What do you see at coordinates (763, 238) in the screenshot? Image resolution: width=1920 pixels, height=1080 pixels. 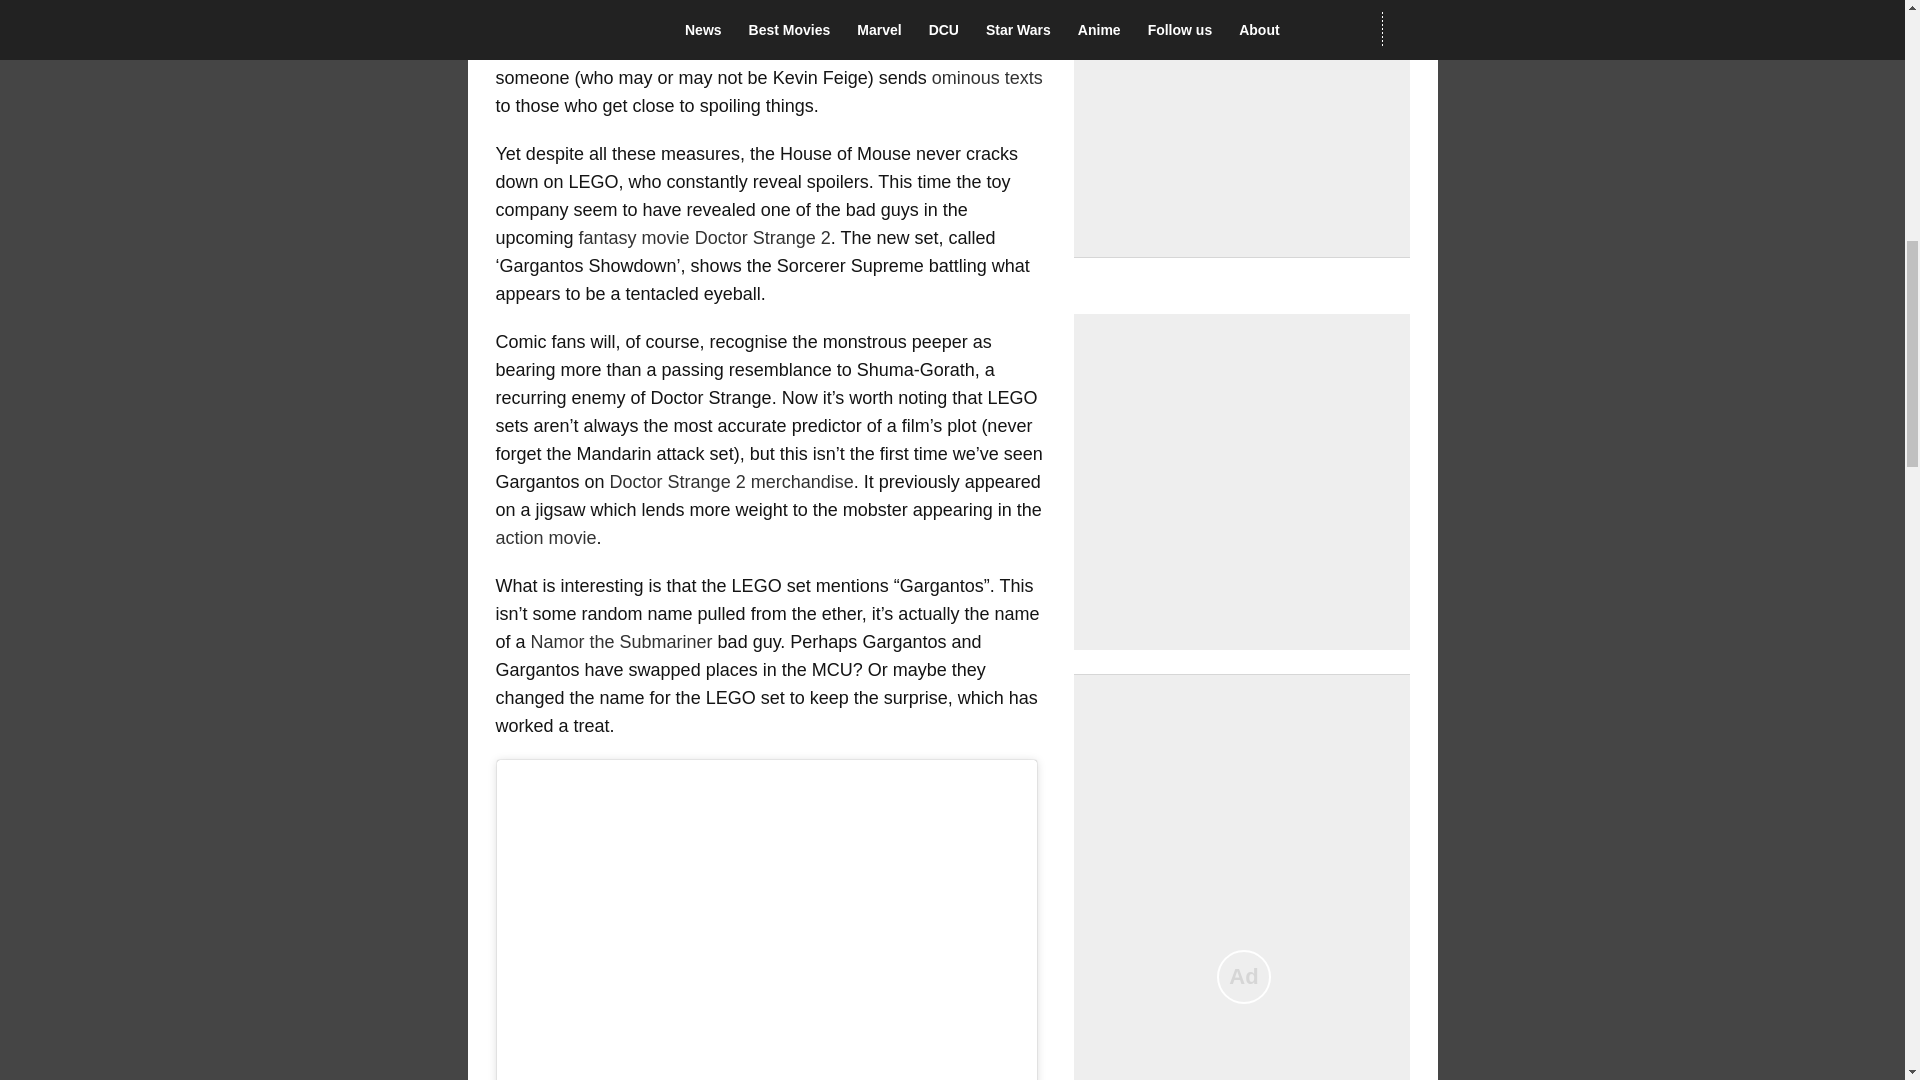 I see `Doctor Strange 2` at bounding box center [763, 238].